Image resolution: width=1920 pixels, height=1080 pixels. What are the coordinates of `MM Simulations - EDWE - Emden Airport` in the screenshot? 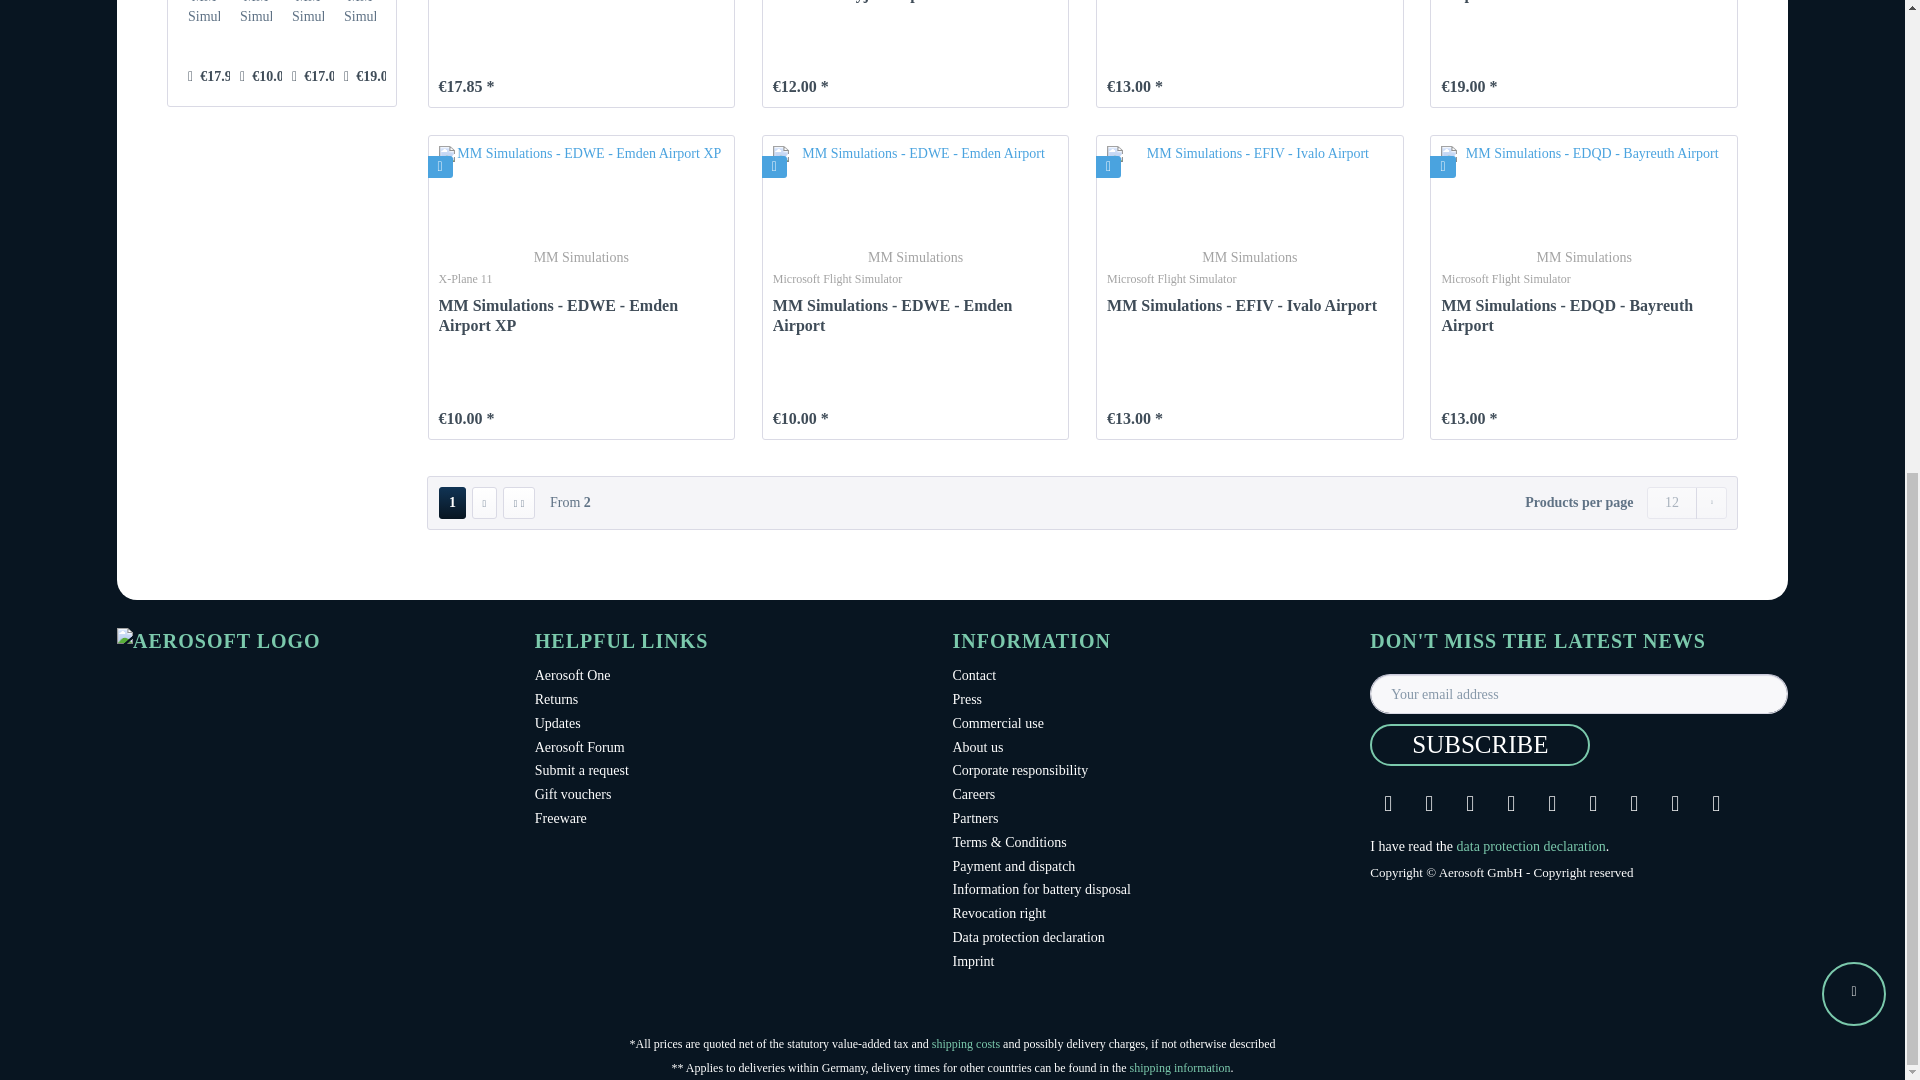 It's located at (256, 14).